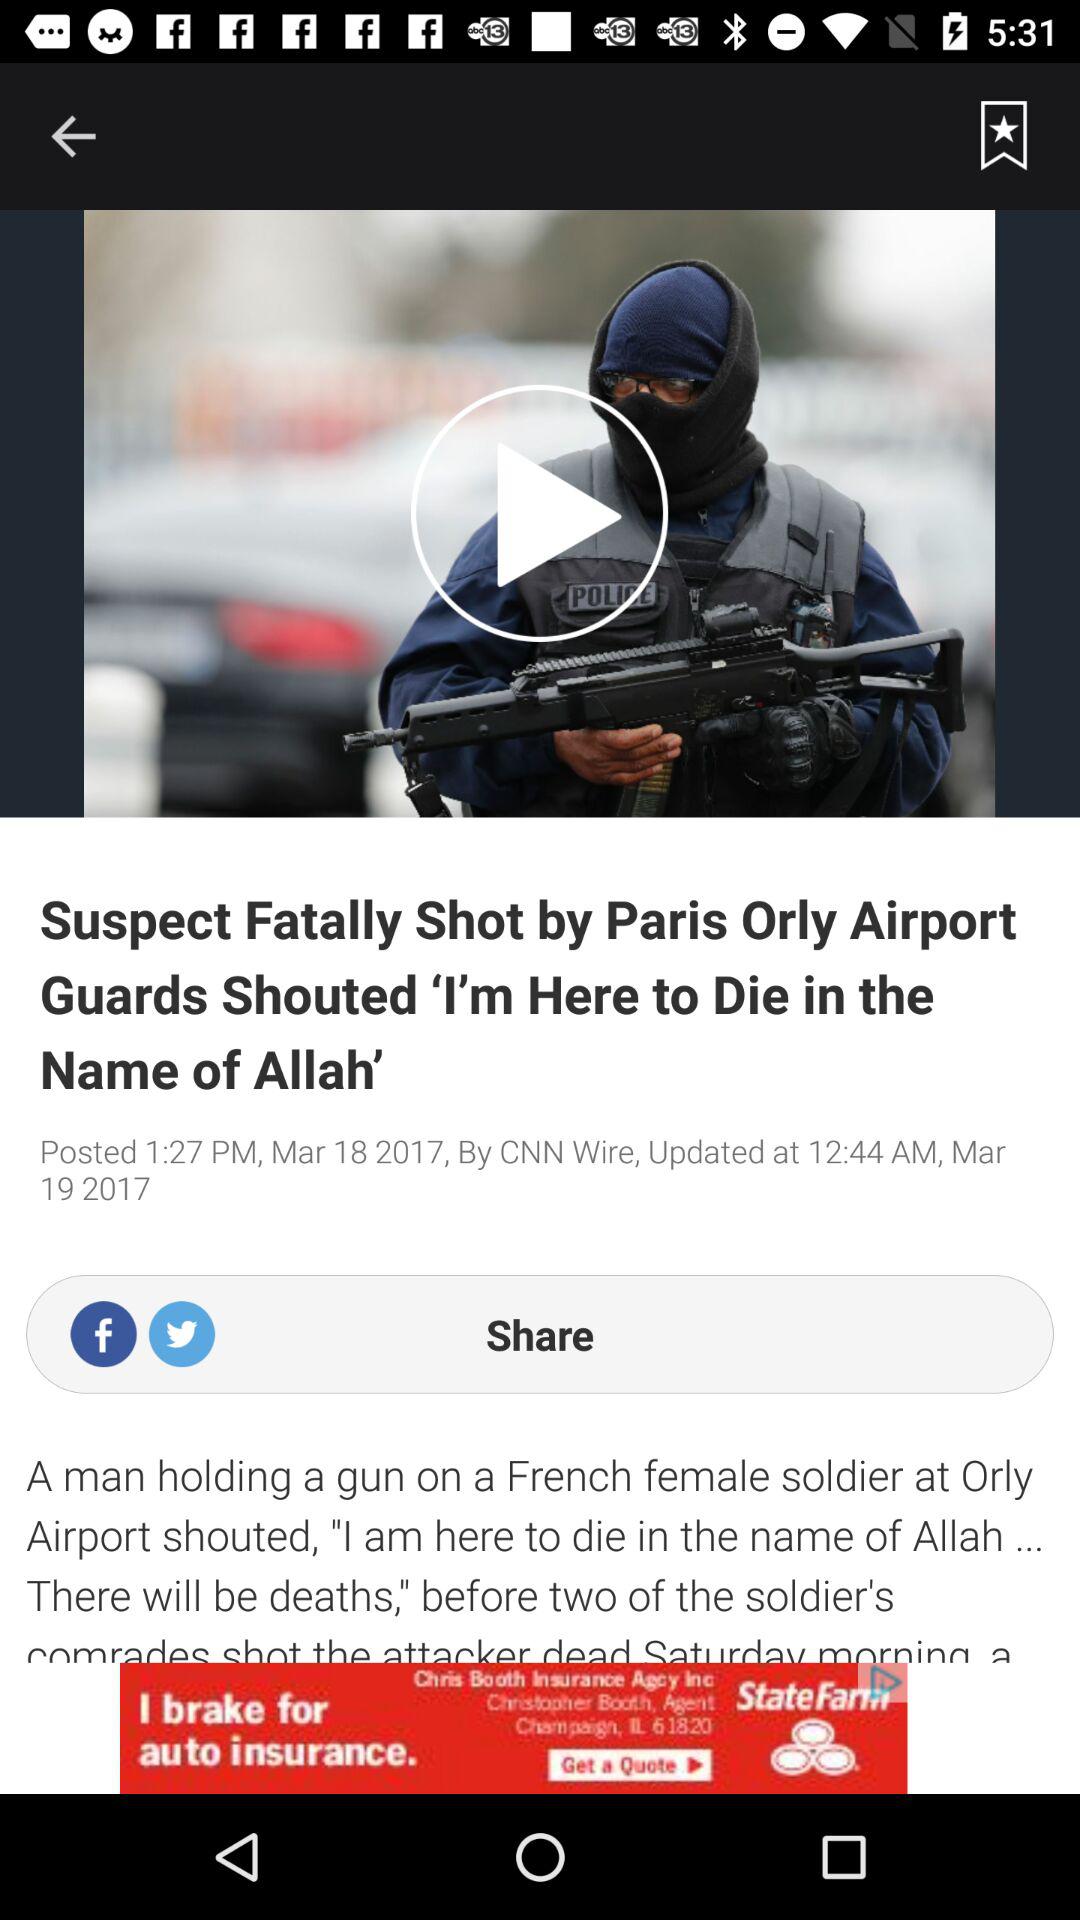  I want to click on favourites, so click(1004, 136).